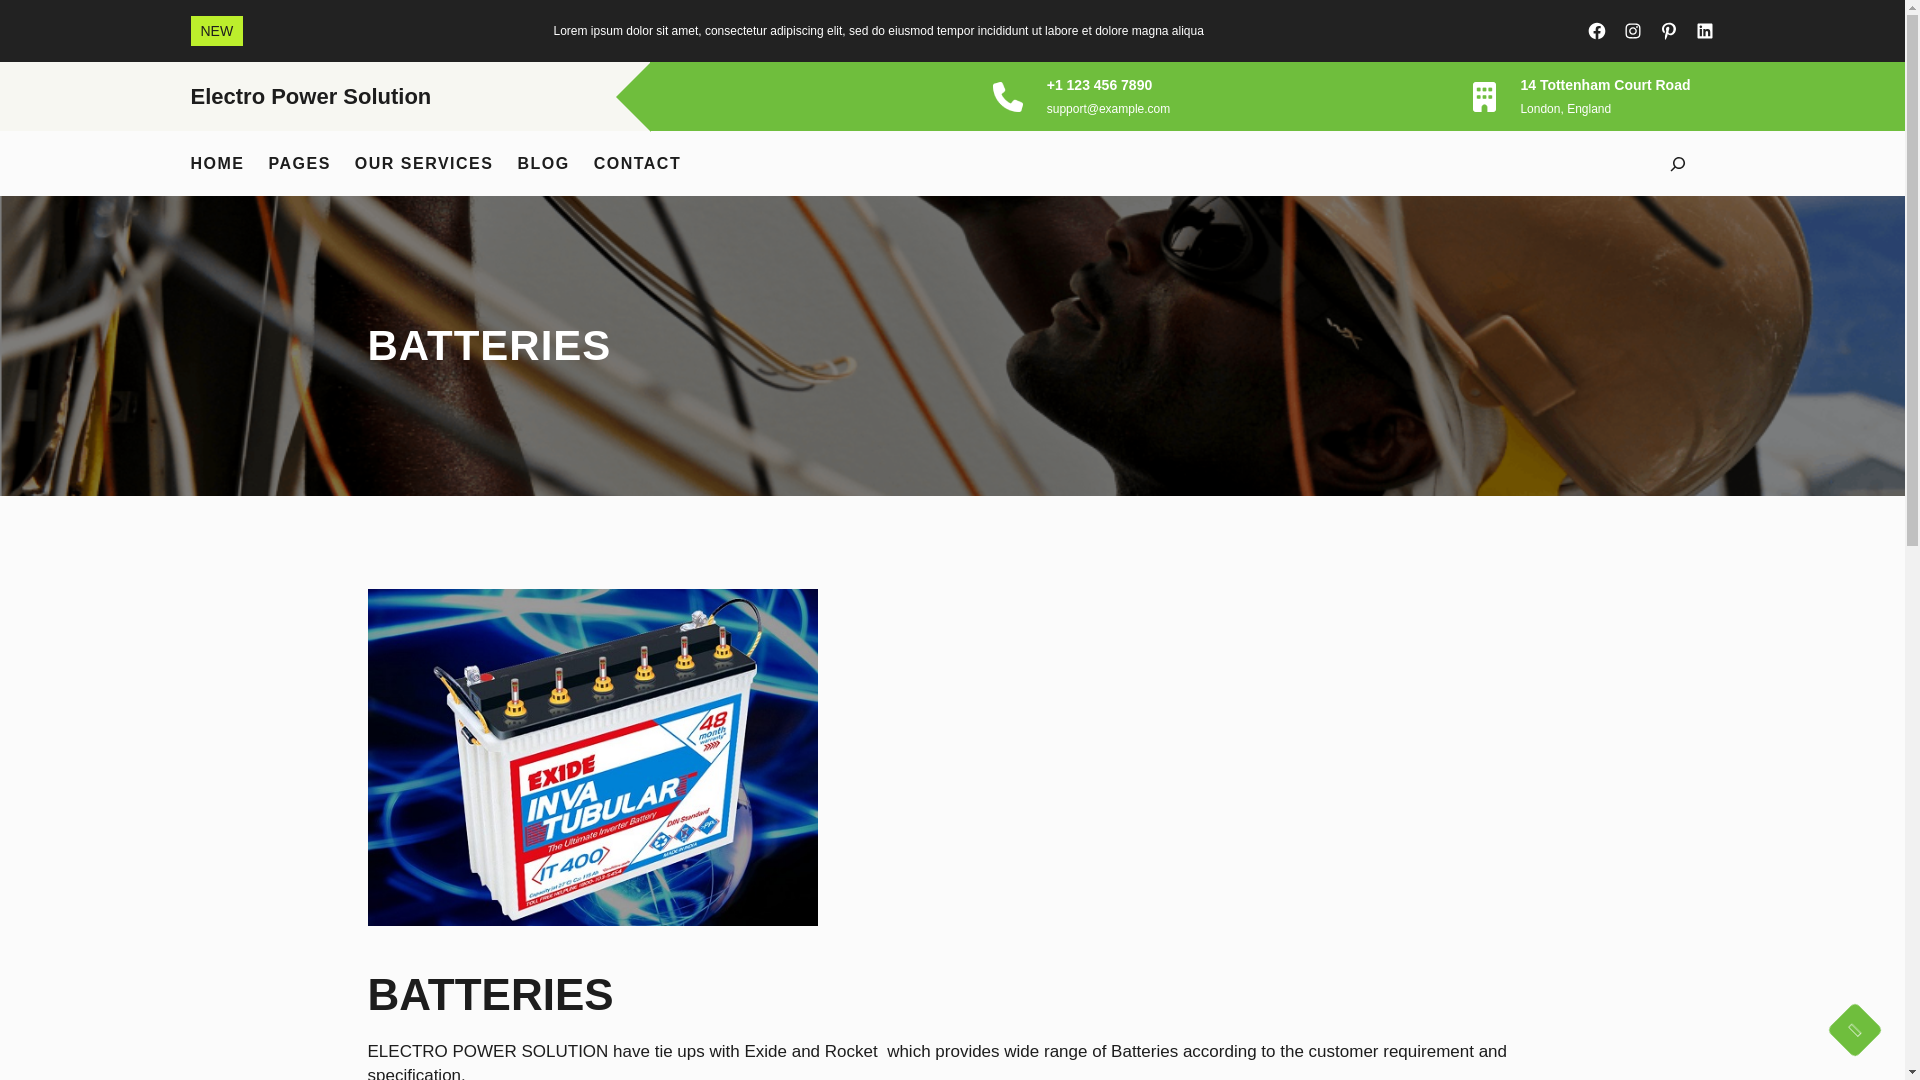  Describe the element at coordinates (299, 164) in the screenshot. I see `PAGES` at that location.